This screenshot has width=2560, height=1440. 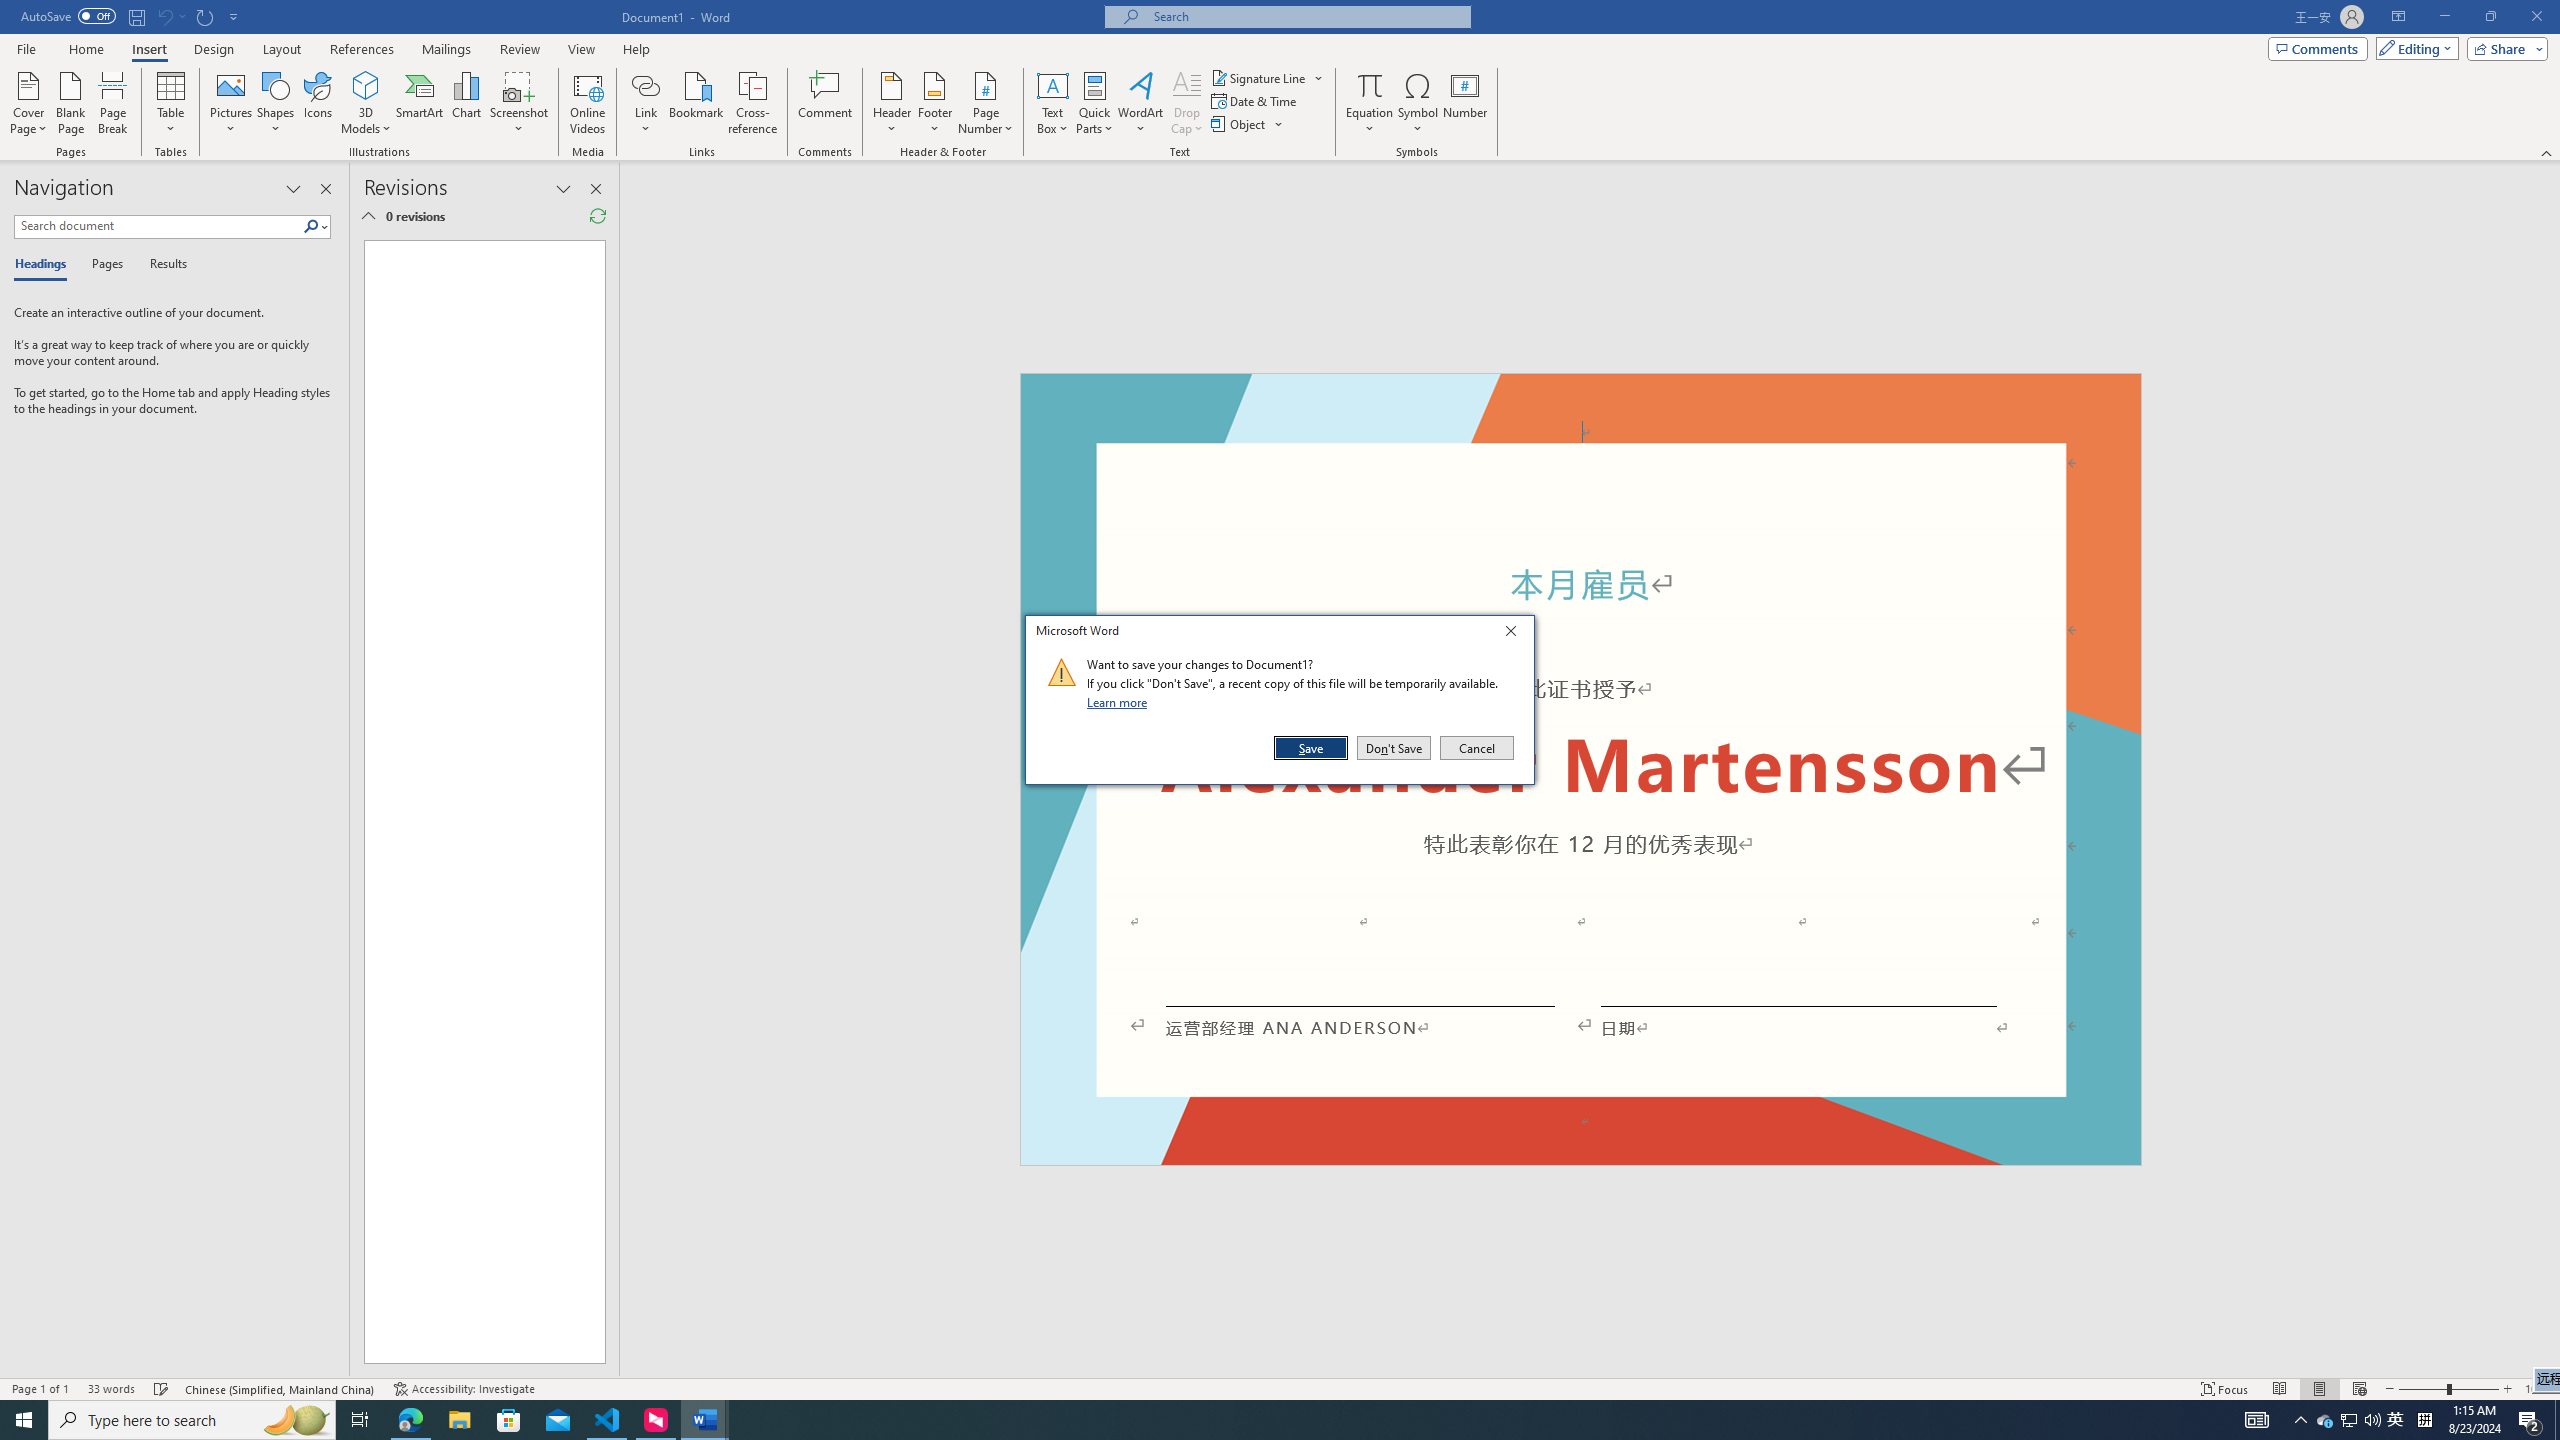 I want to click on Link, so click(x=646, y=85).